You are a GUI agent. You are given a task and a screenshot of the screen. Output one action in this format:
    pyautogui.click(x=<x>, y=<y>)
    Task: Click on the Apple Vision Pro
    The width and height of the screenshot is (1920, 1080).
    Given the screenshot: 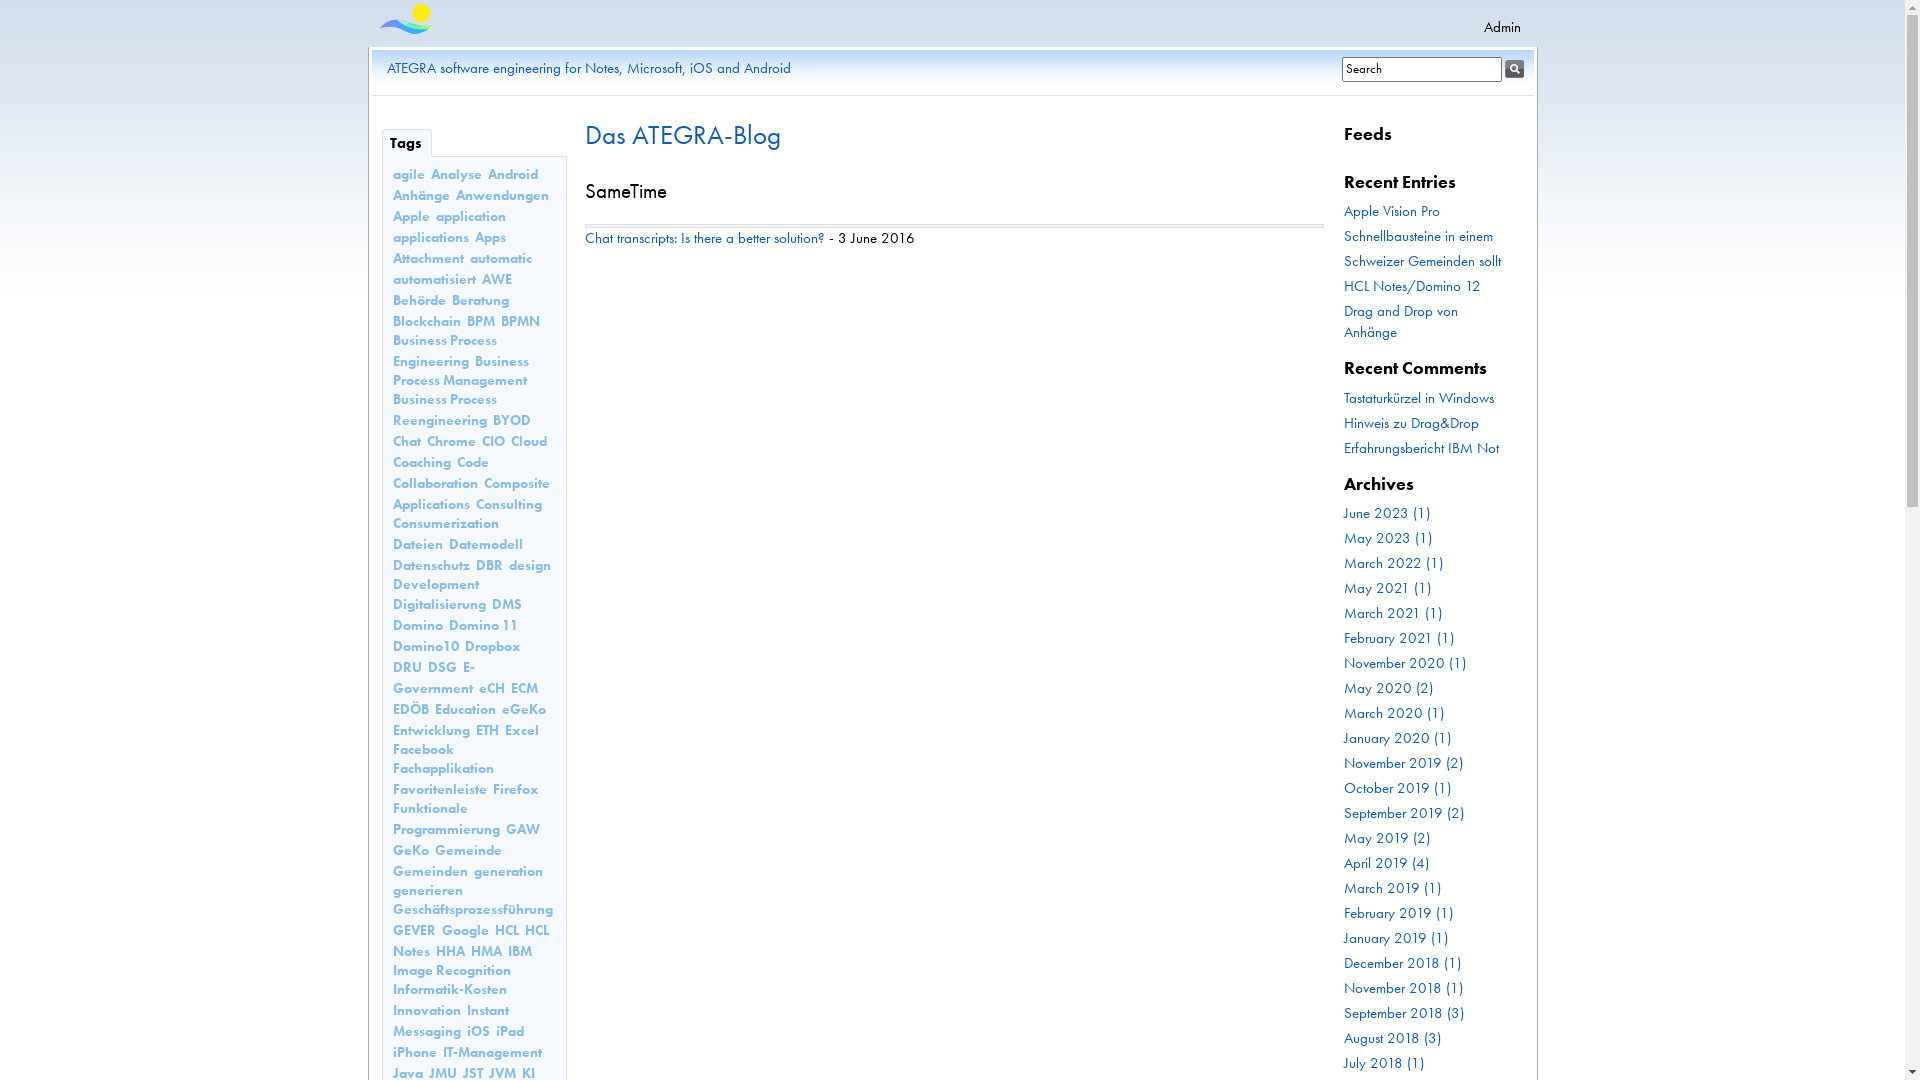 What is the action you would take?
    pyautogui.click(x=1392, y=211)
    